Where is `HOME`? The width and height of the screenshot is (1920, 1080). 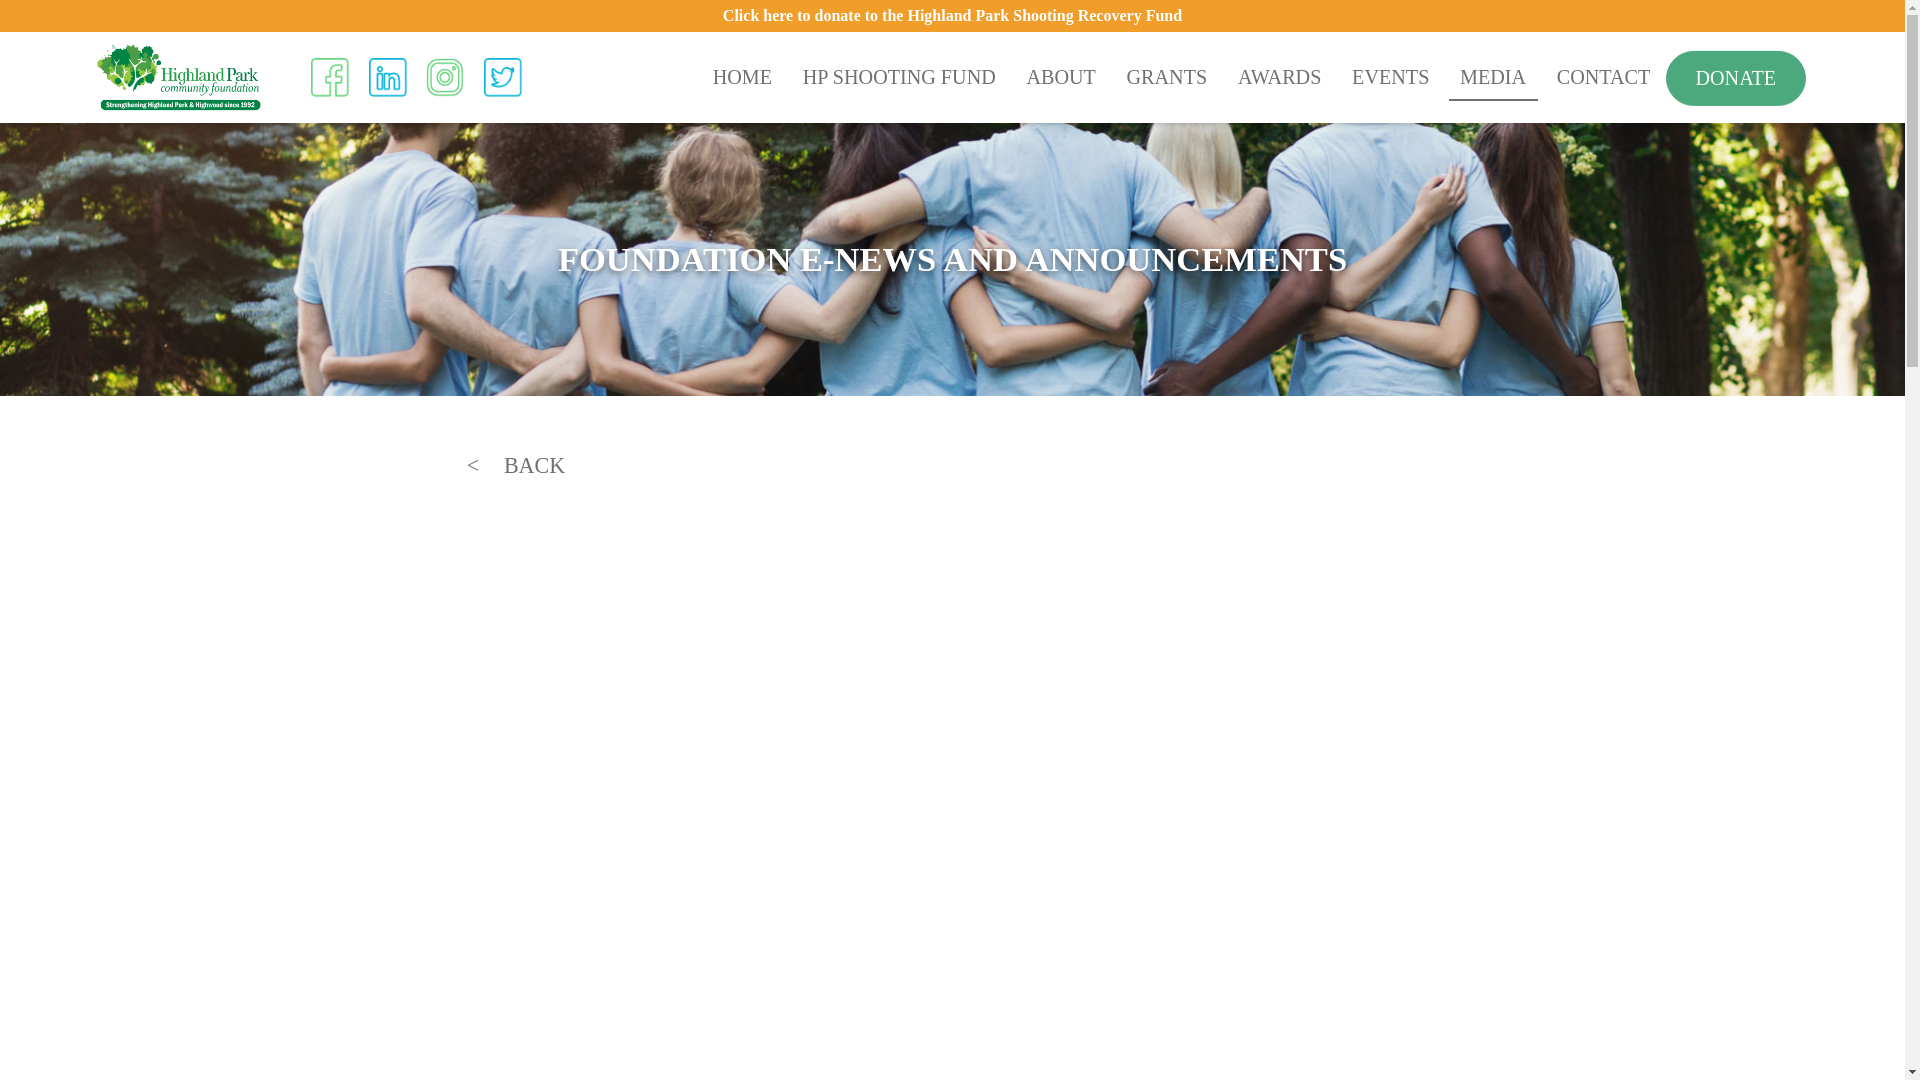 HOME is located at coordinates (742, 78).